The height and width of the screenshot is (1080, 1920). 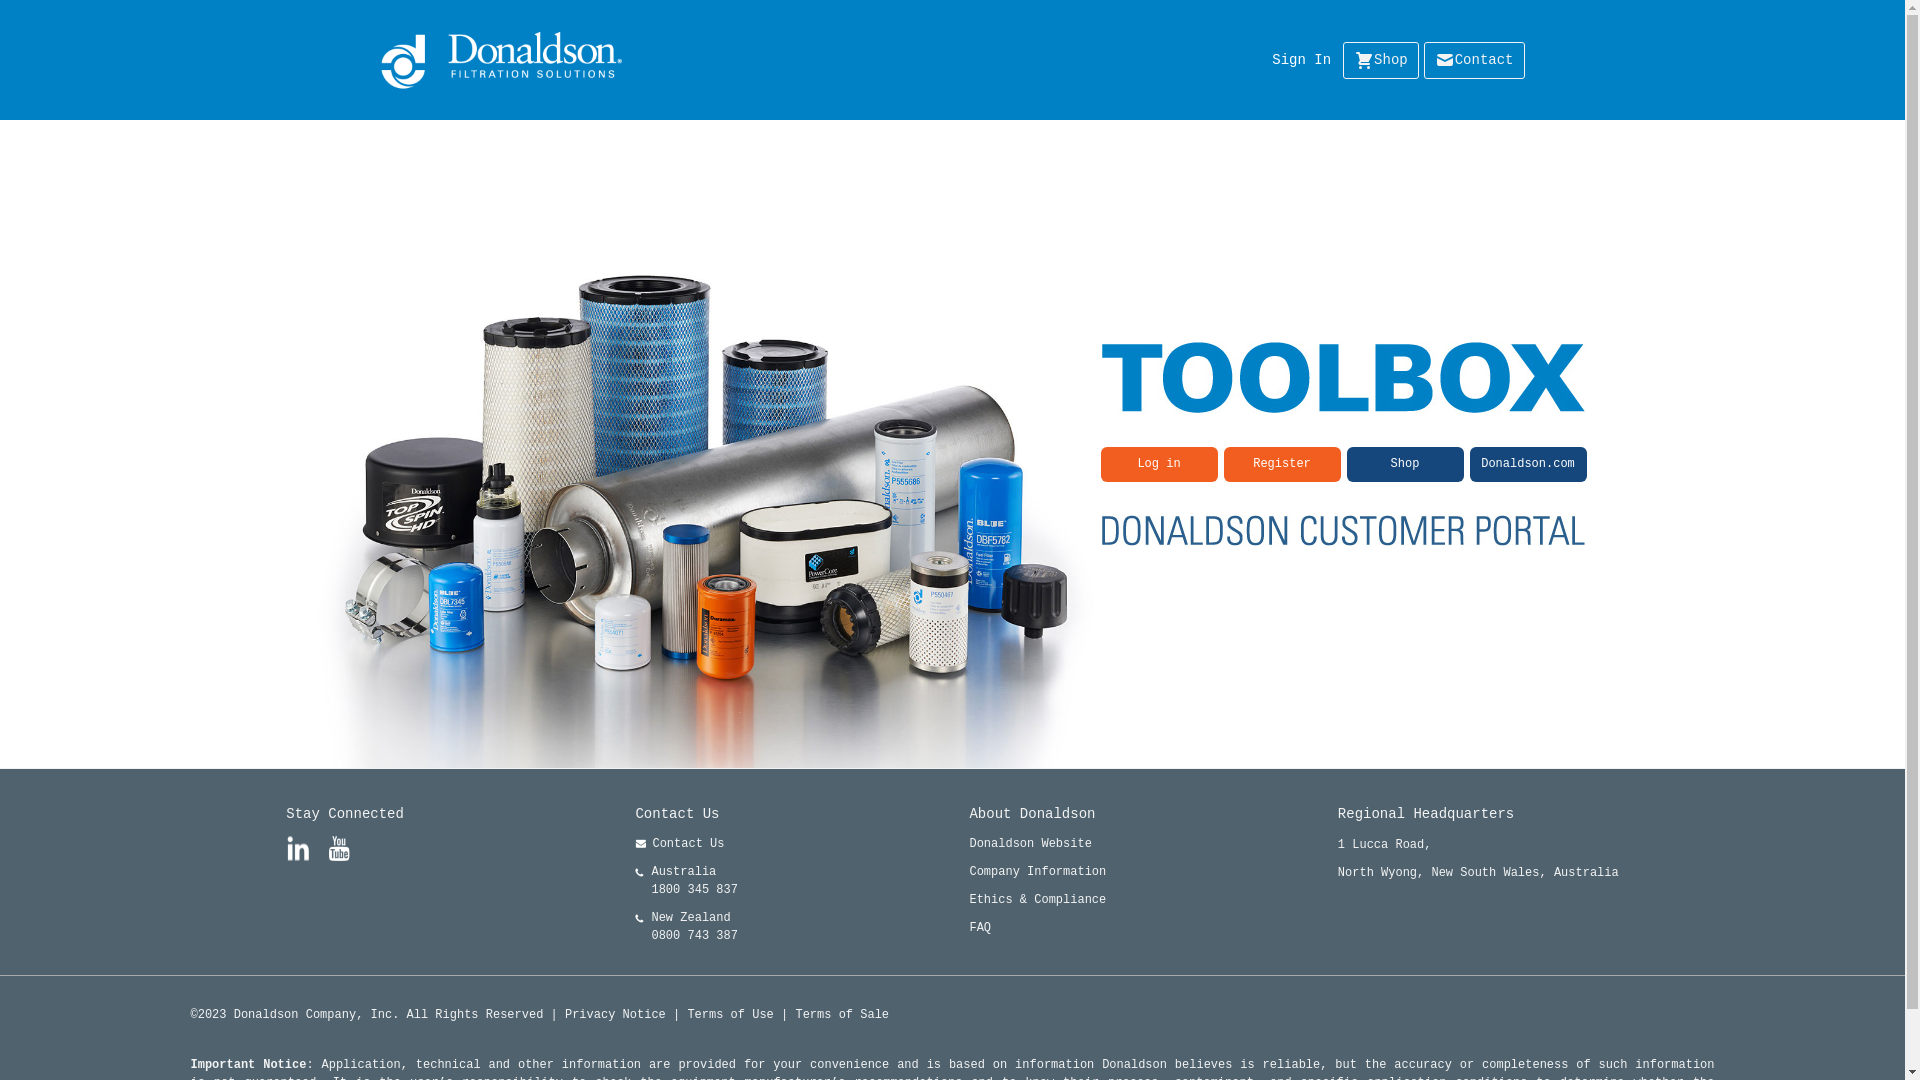 What do you see at coordinates (1037, 844) in the screenshot?
I see `Donaldson Website` at bounding box center [1037, 844].